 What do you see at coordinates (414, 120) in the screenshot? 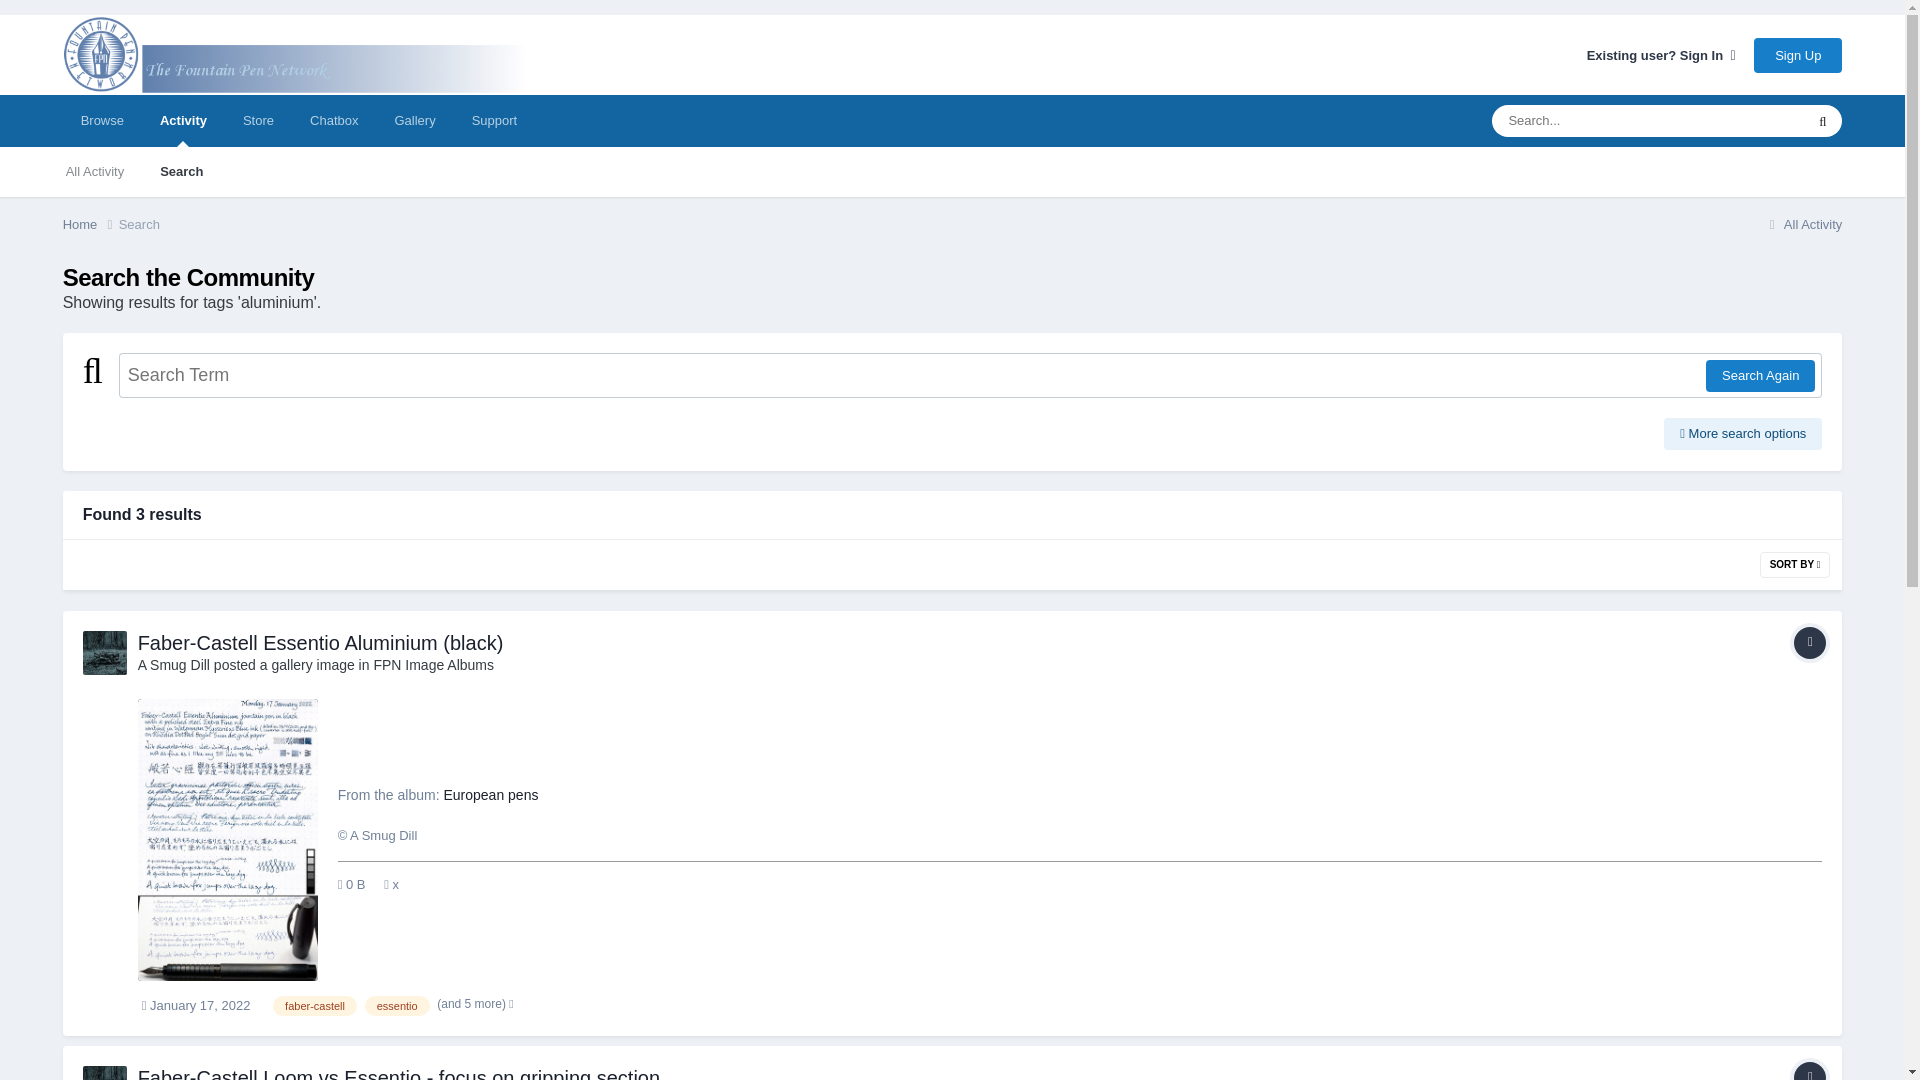
I see `Gallery` at bounding box center [414, 120].